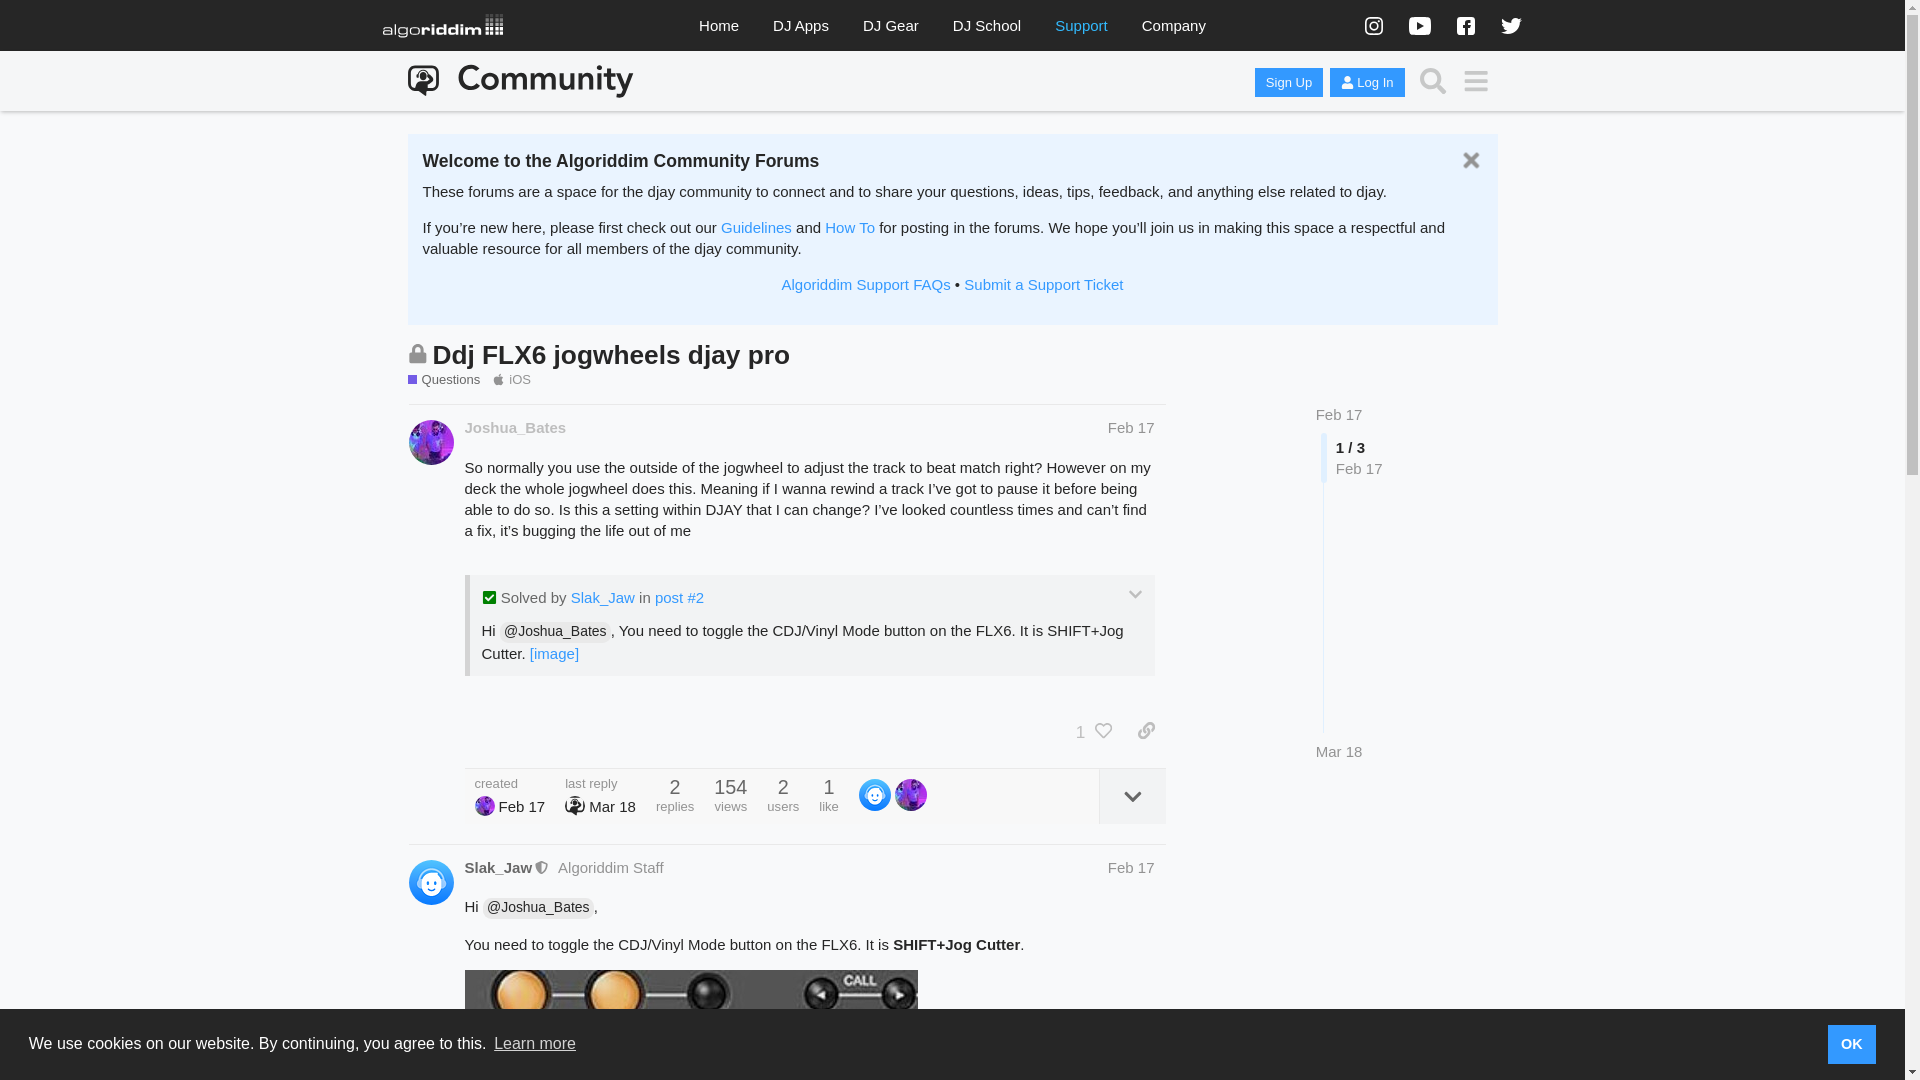 This screenshot has width=1920, height=1080. Describe the element at coordinates (1464, 24) in the screenshot. I see `Algoriddim on Facebook` at that location.